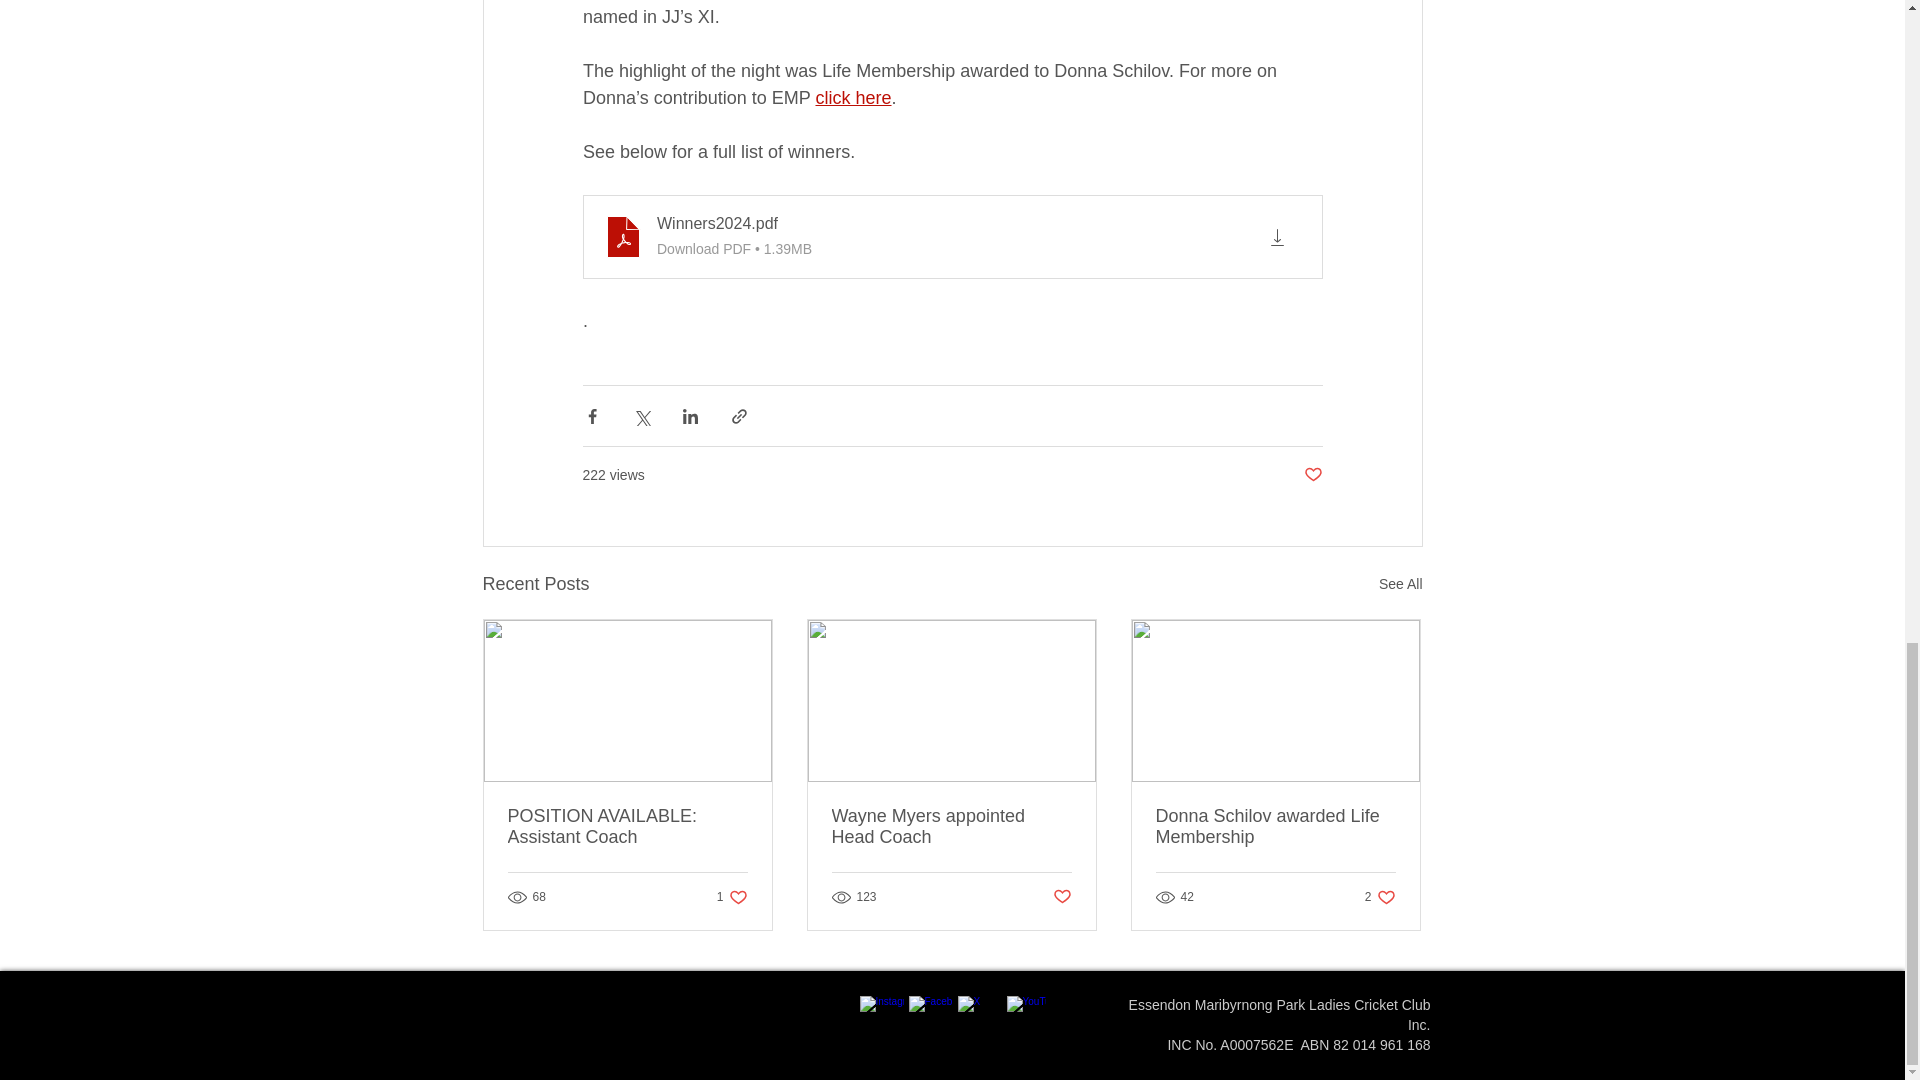  What do you see at coordinates (951, 826) in the screenshot?
I see `Wayne Myers appointed Head Coach` at bounding box center [951, 826].